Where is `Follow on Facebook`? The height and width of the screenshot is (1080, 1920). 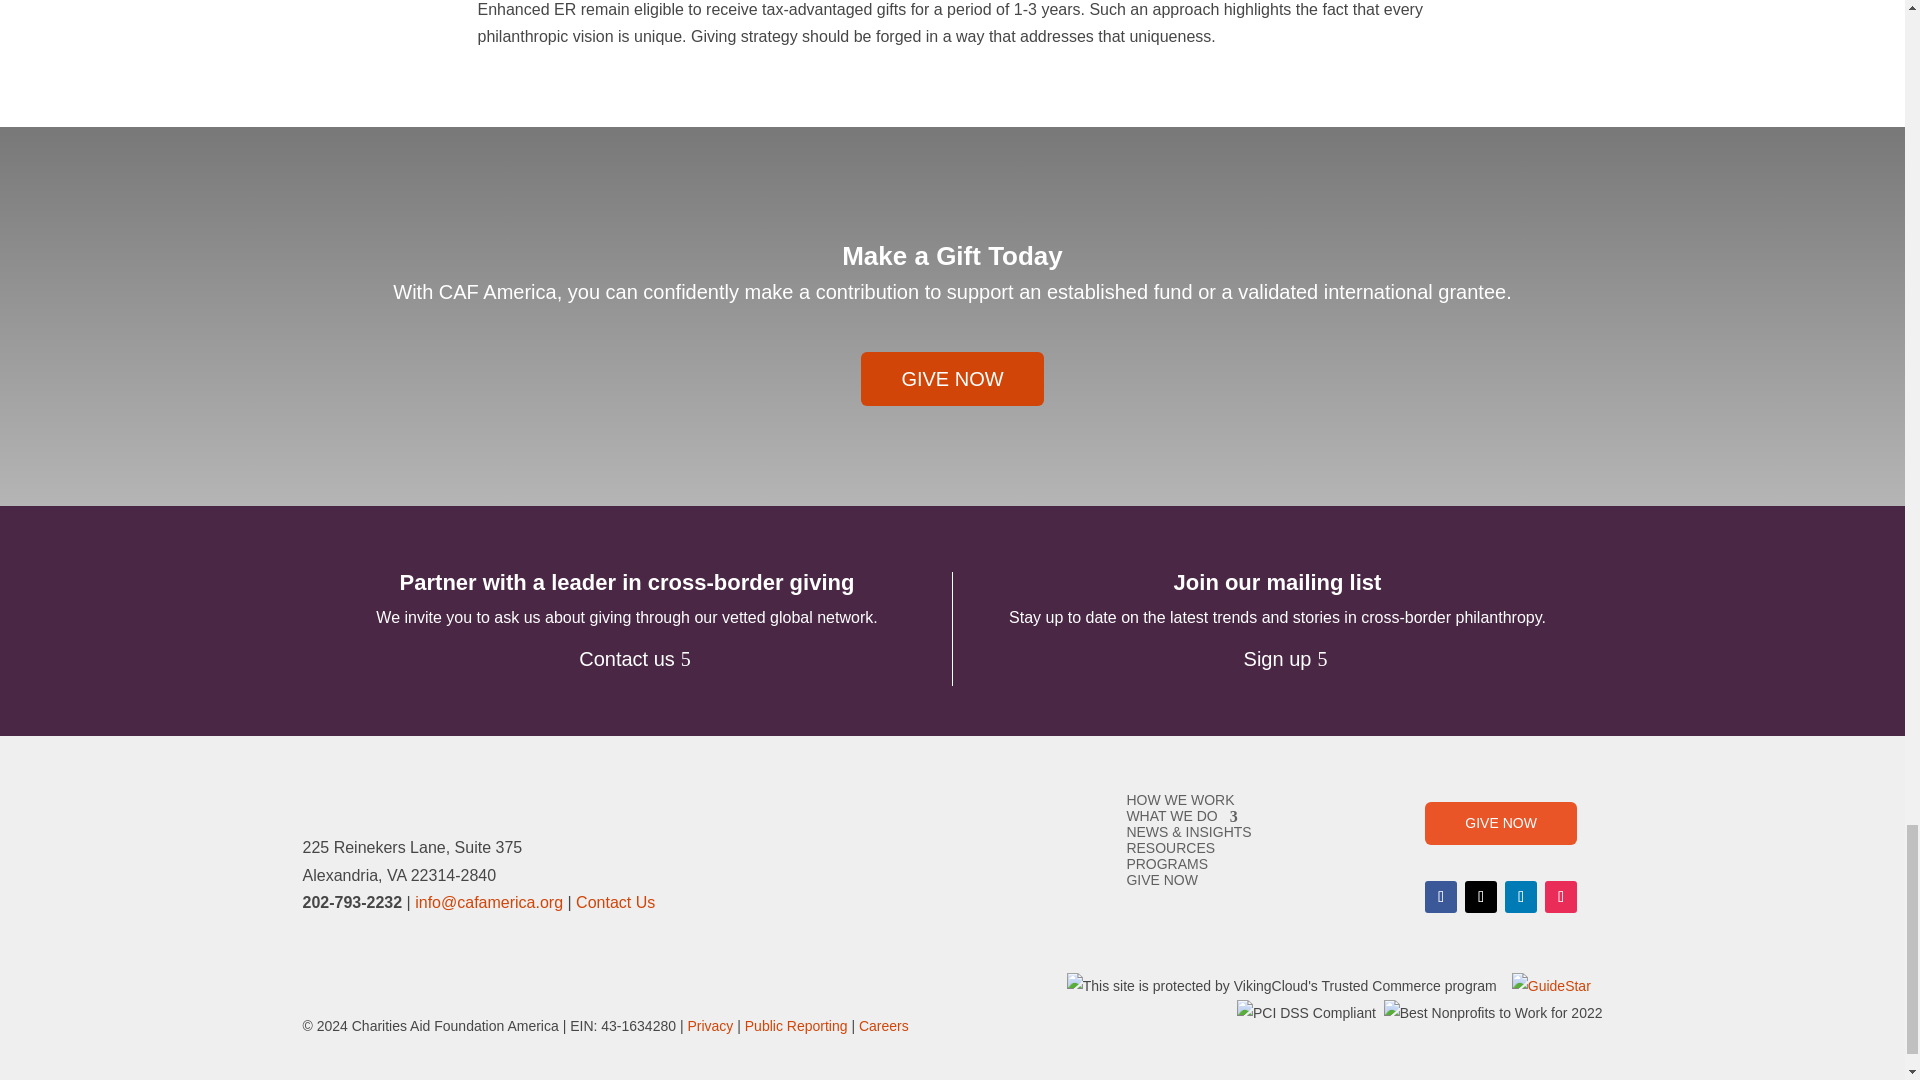 Follow on Facebook is located at coordinates (1440, 896).